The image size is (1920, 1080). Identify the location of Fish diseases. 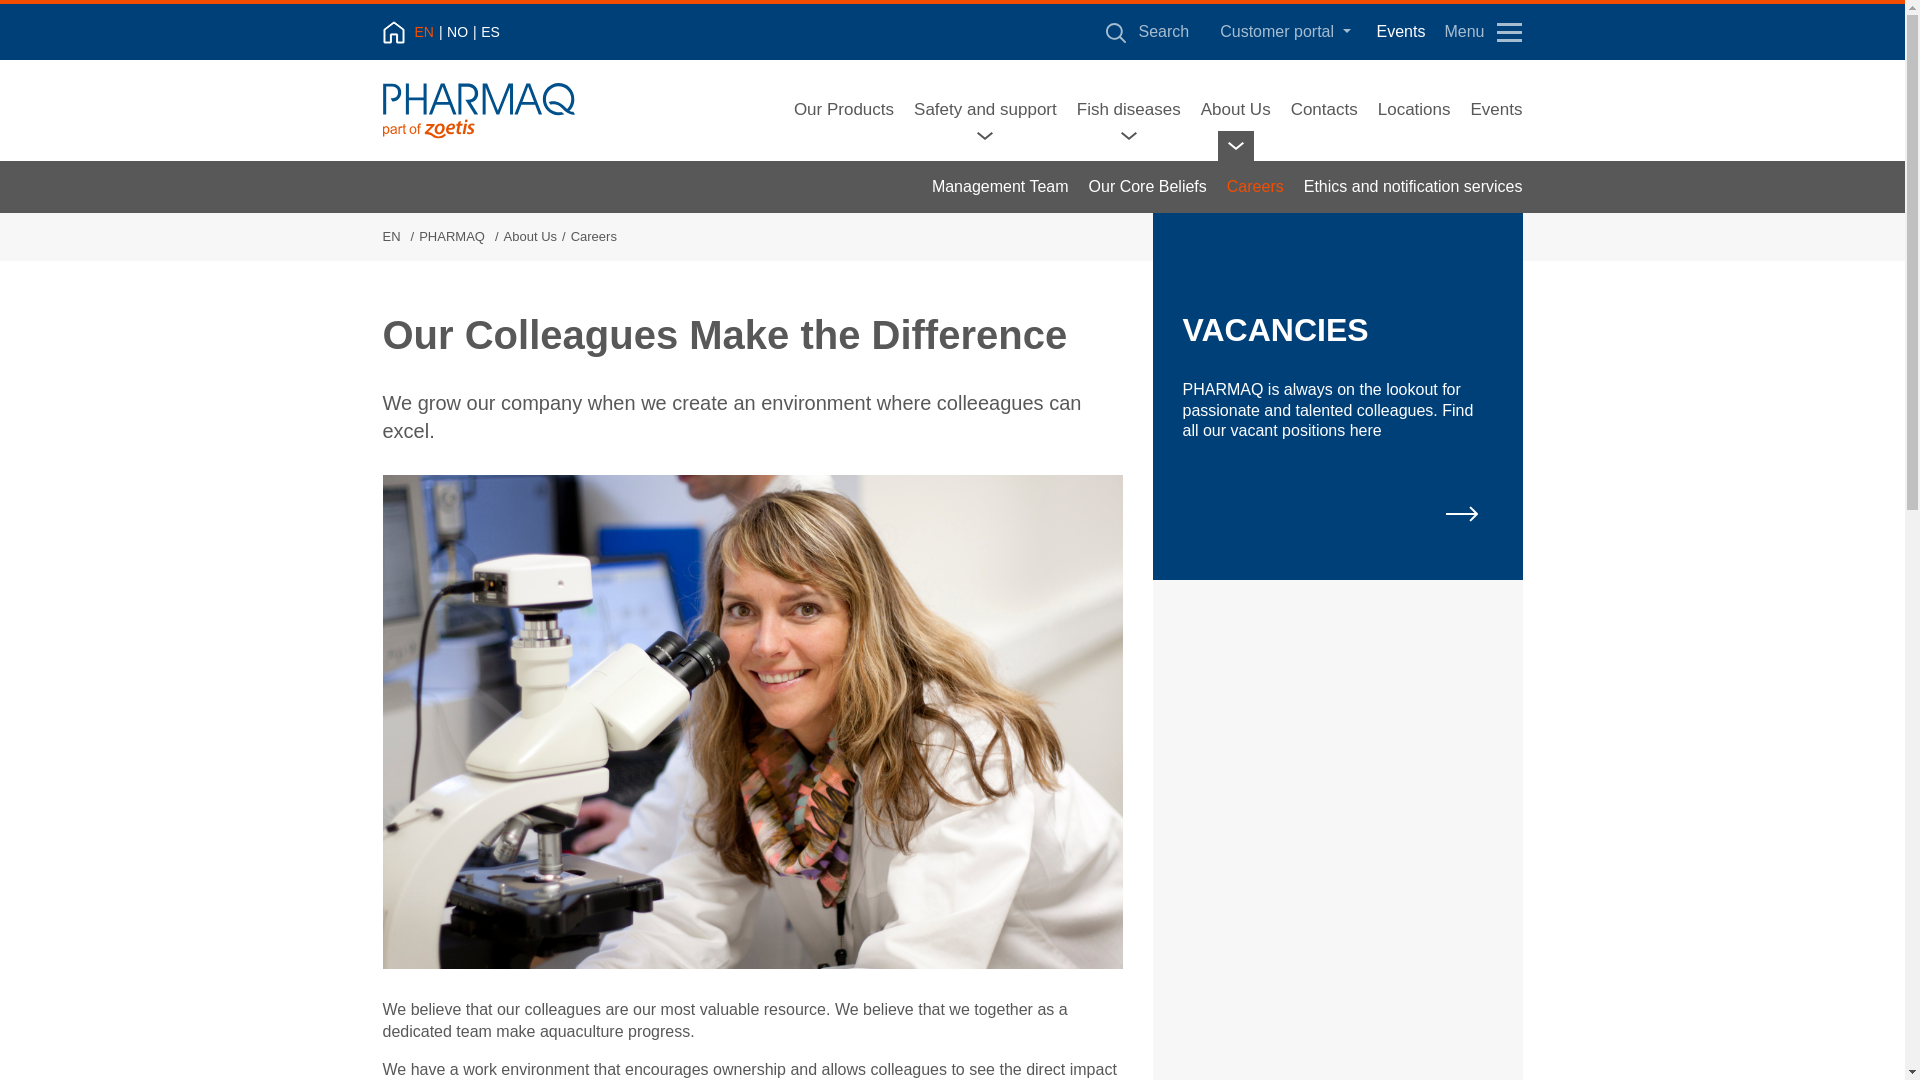
(1128, 110).